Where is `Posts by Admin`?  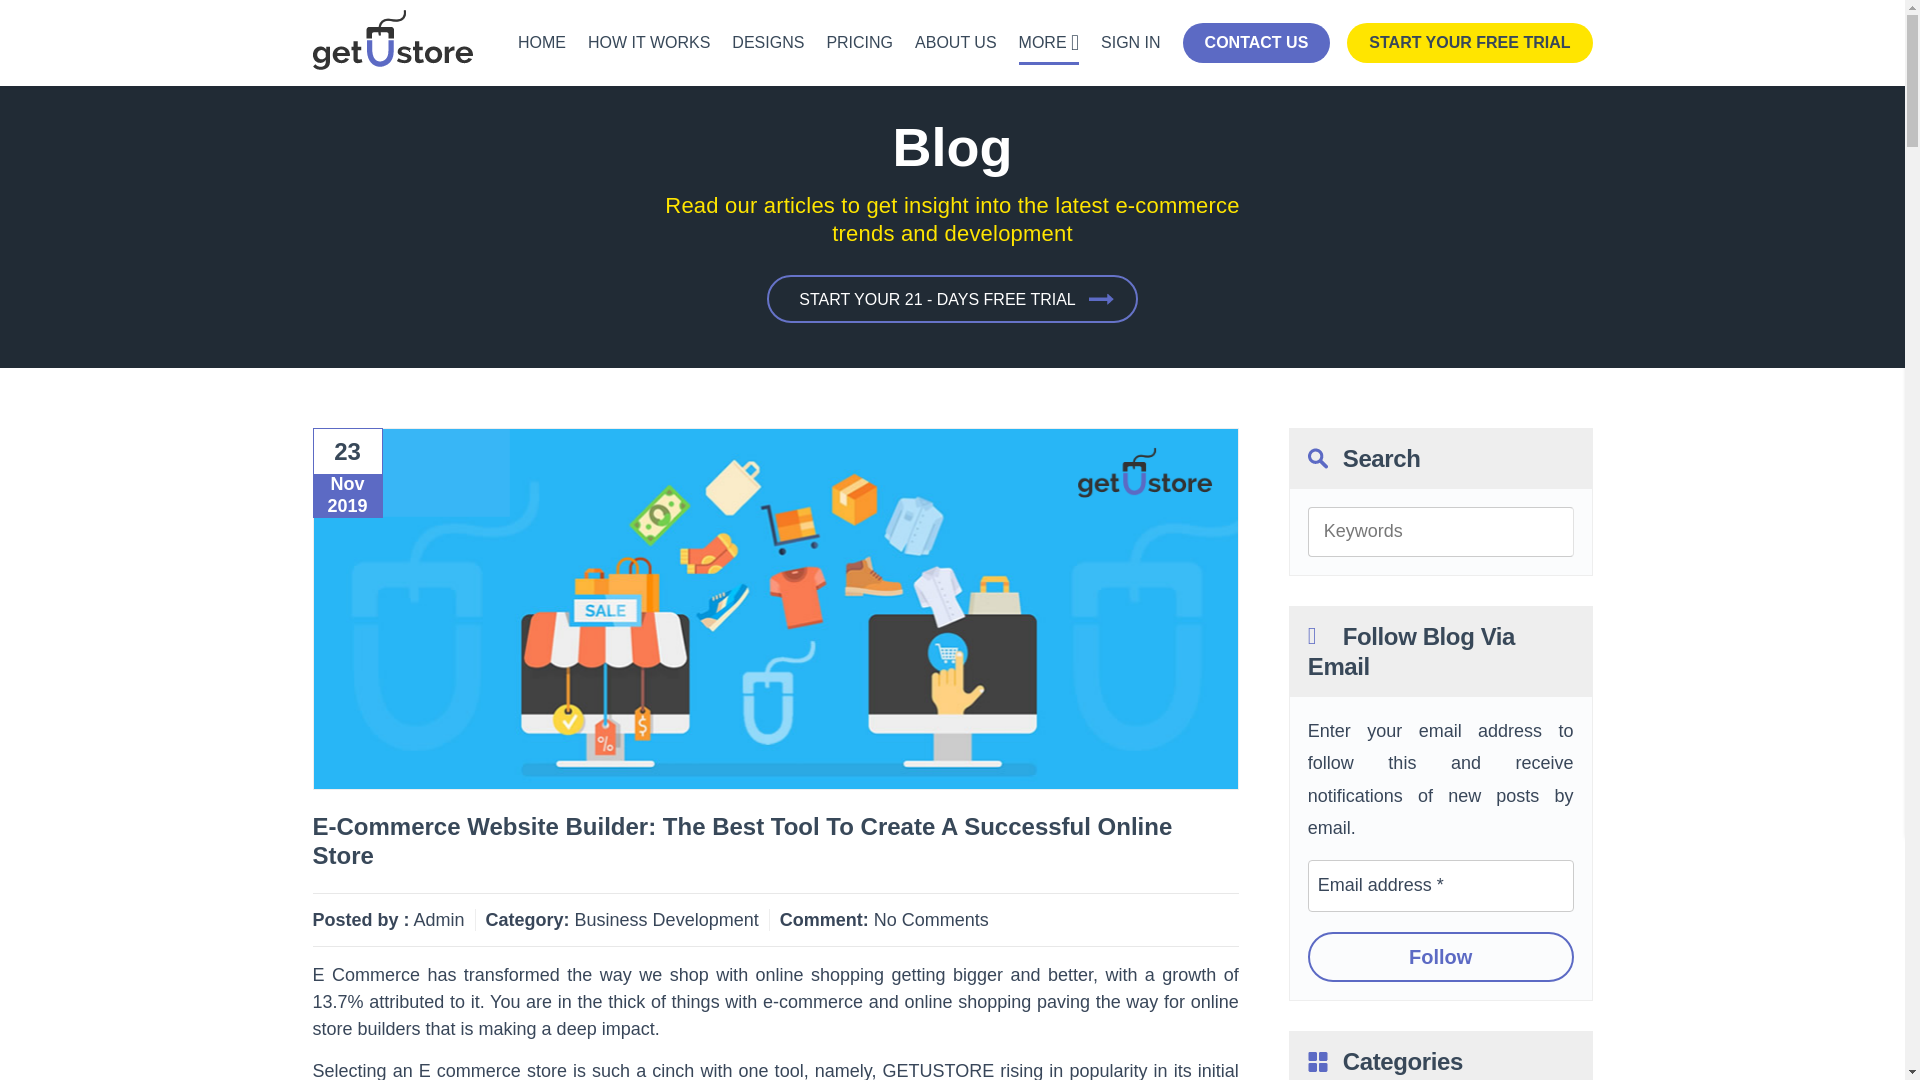
Posts by Admin is located at coordinates (439, 920).